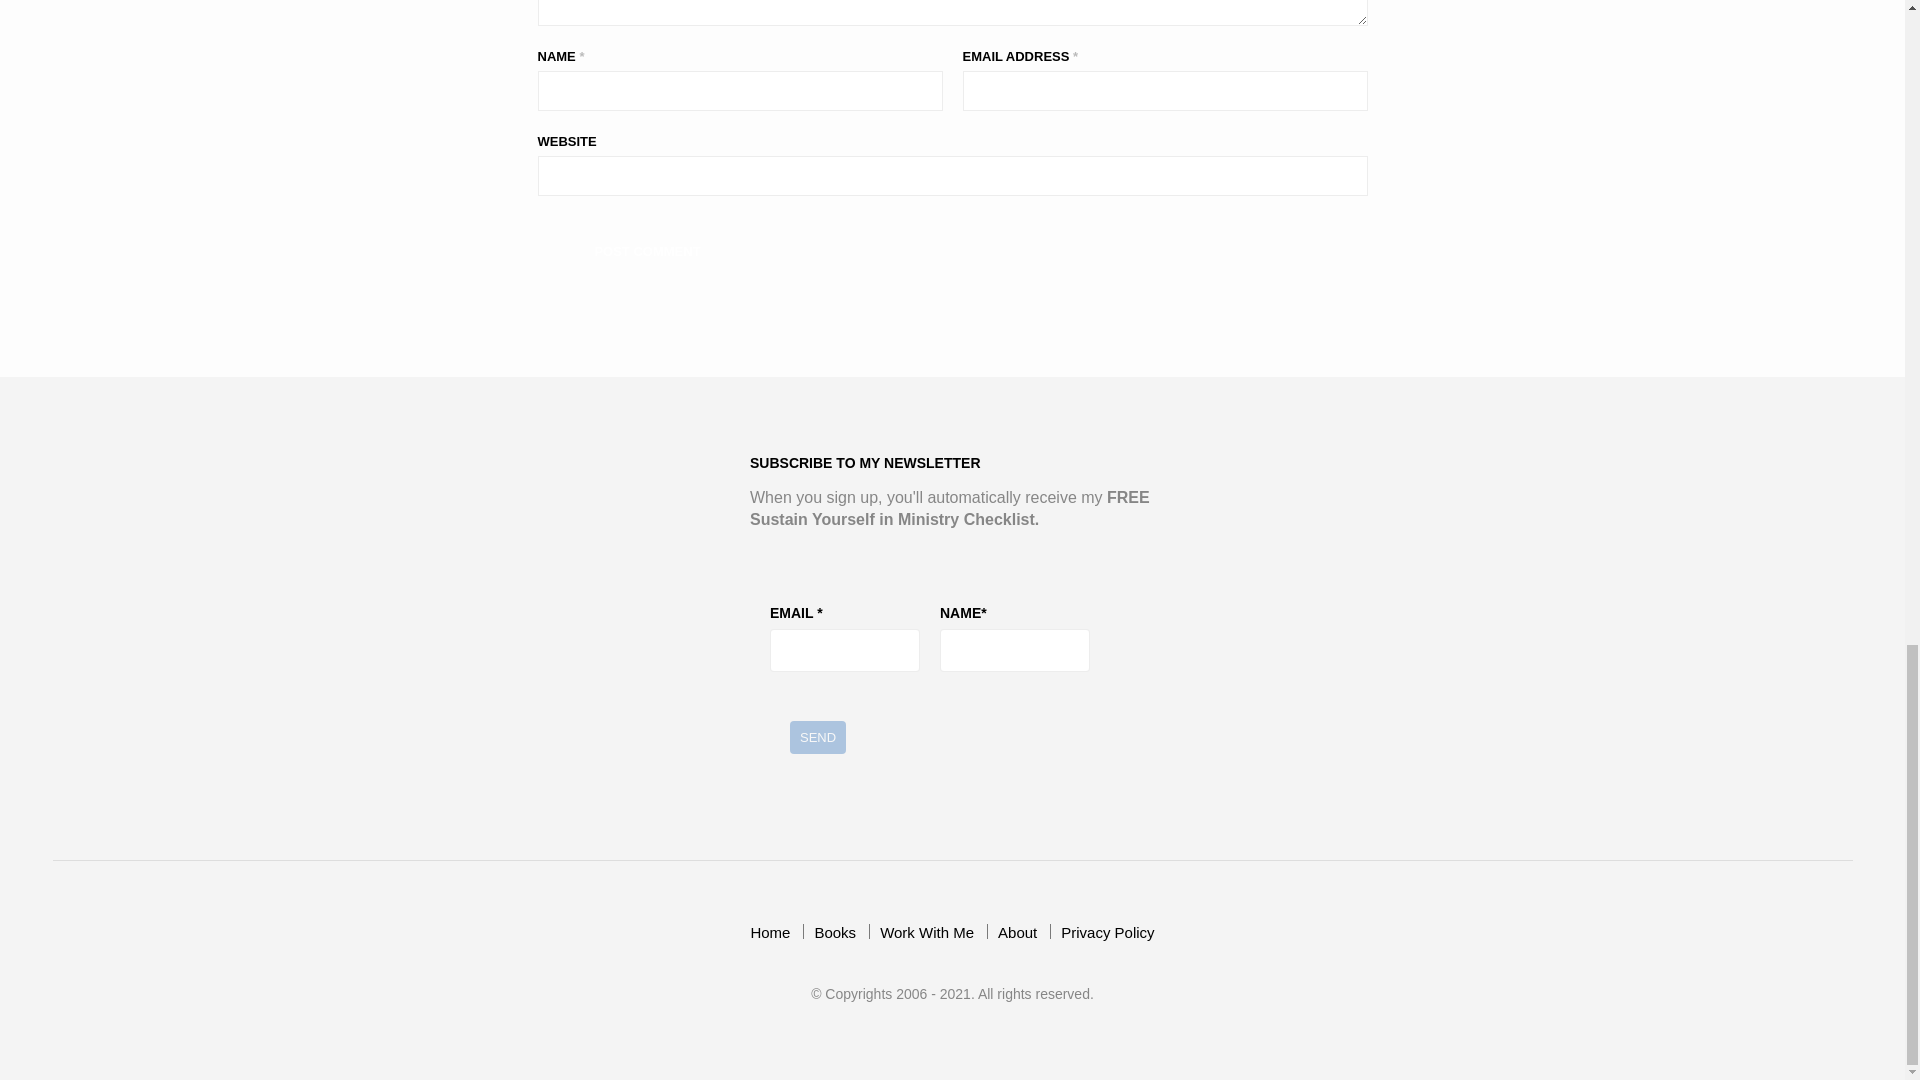 The height and width of the screenshot is (1080, 1920). What do you see at coordinates (818, 737) in the screenshot?
I see `SEND` at bounding box center [818, 737].